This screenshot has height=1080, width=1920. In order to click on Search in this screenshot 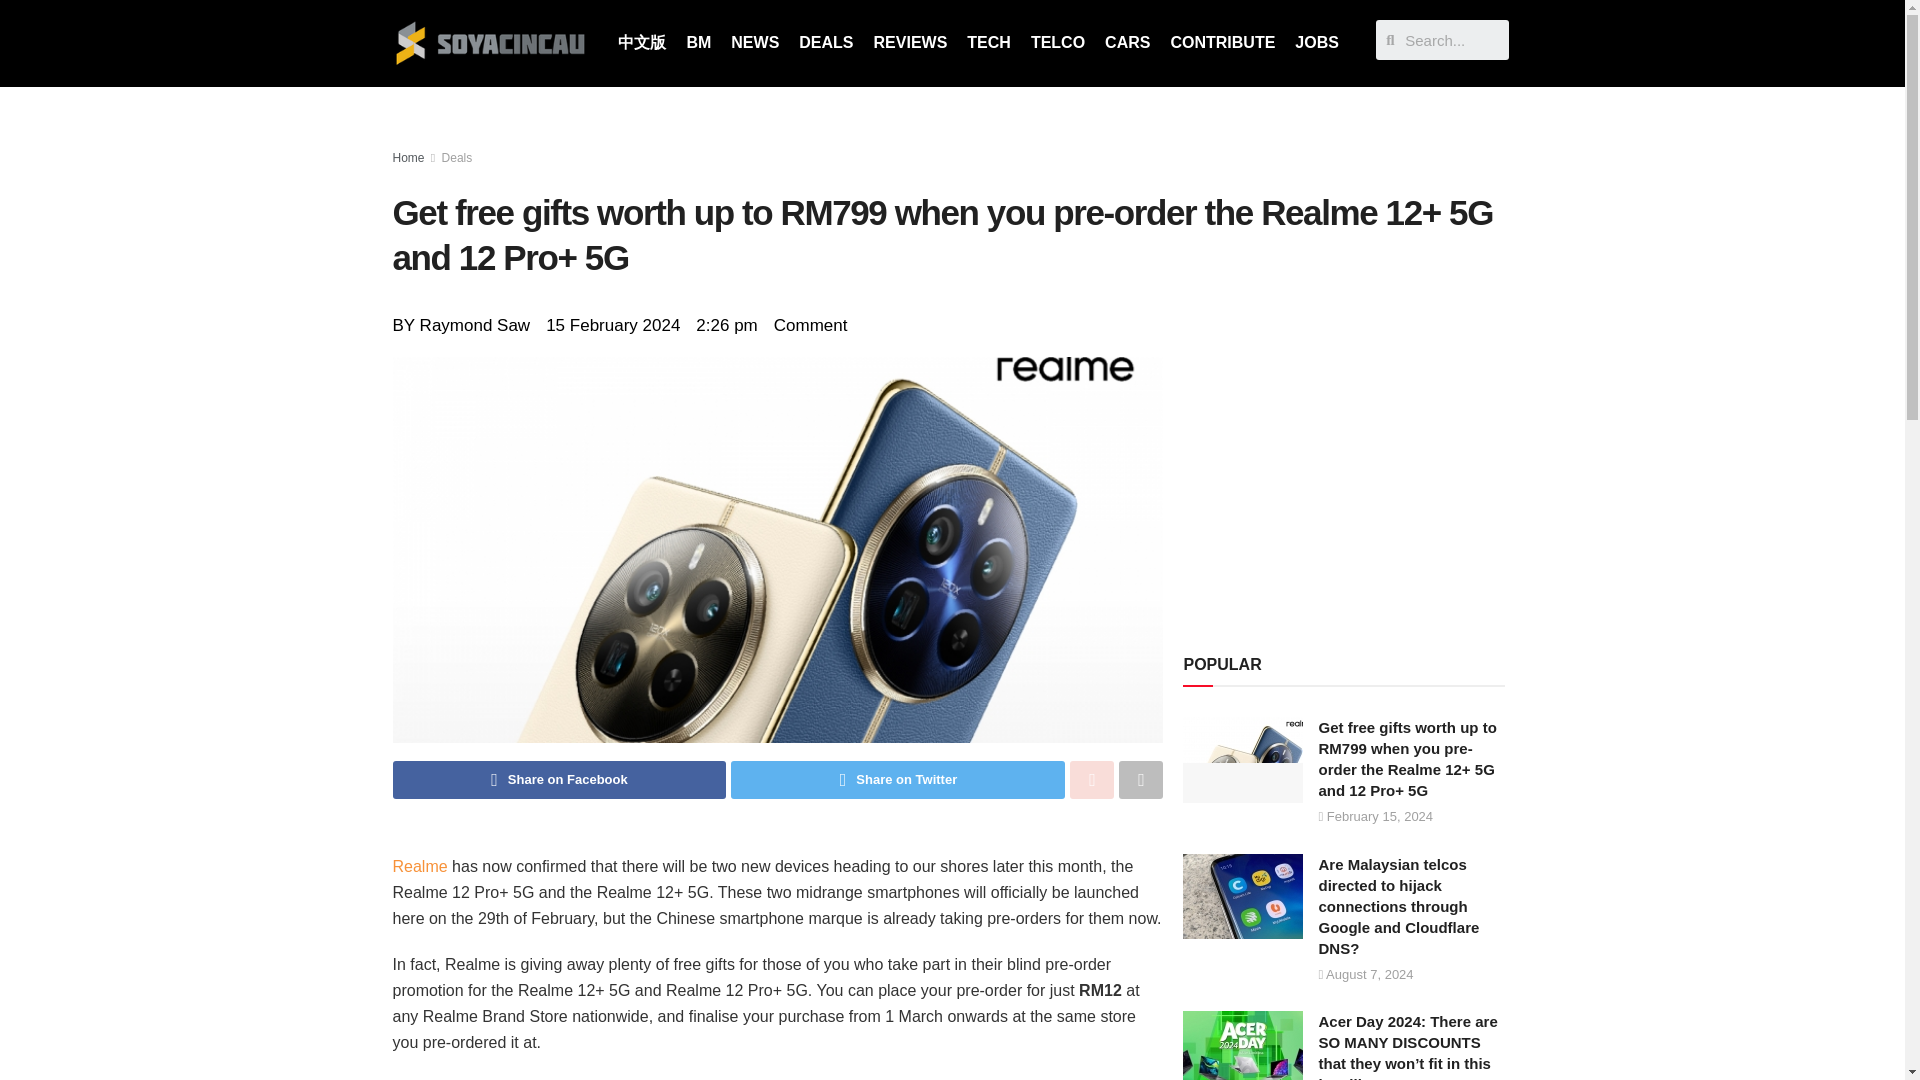, I will do `click(1452, 40)`.